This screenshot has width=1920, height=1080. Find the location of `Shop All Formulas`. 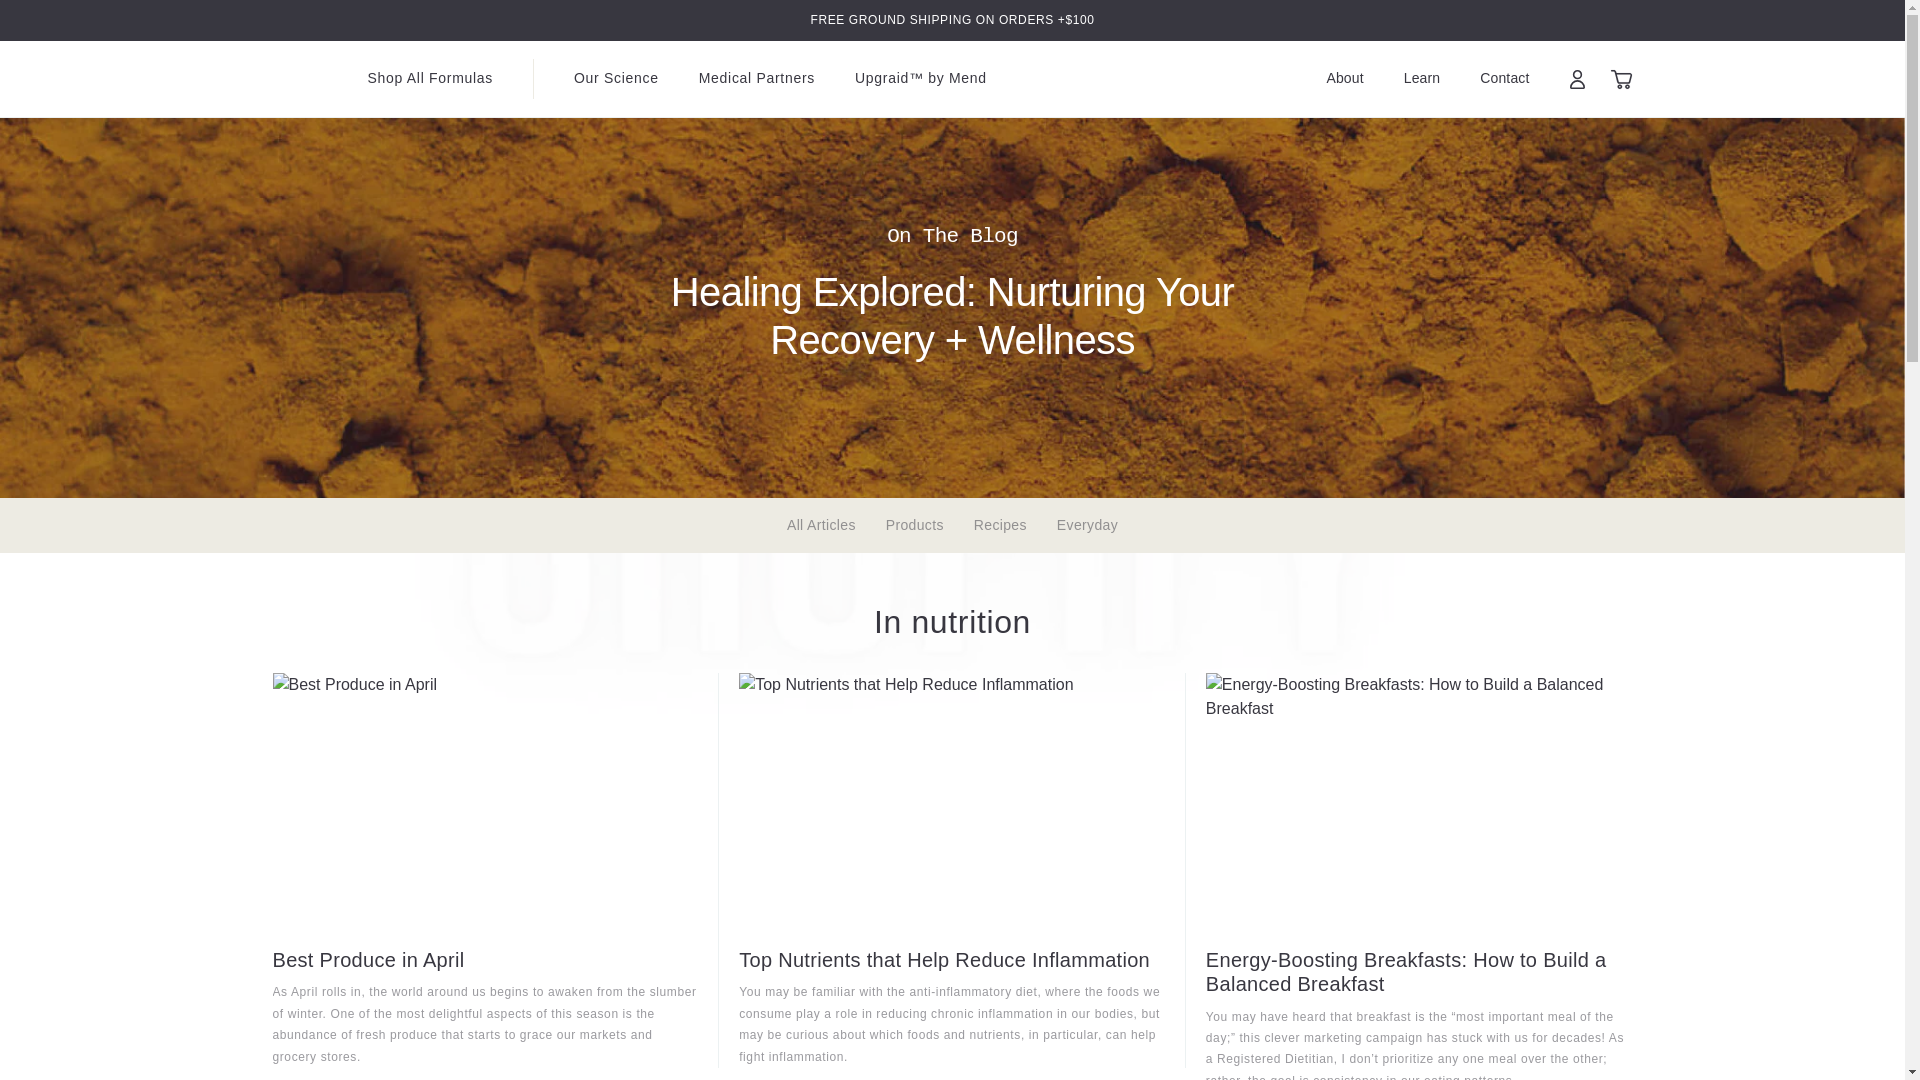

Shop All Formulas is located at coordinates (430, 78).